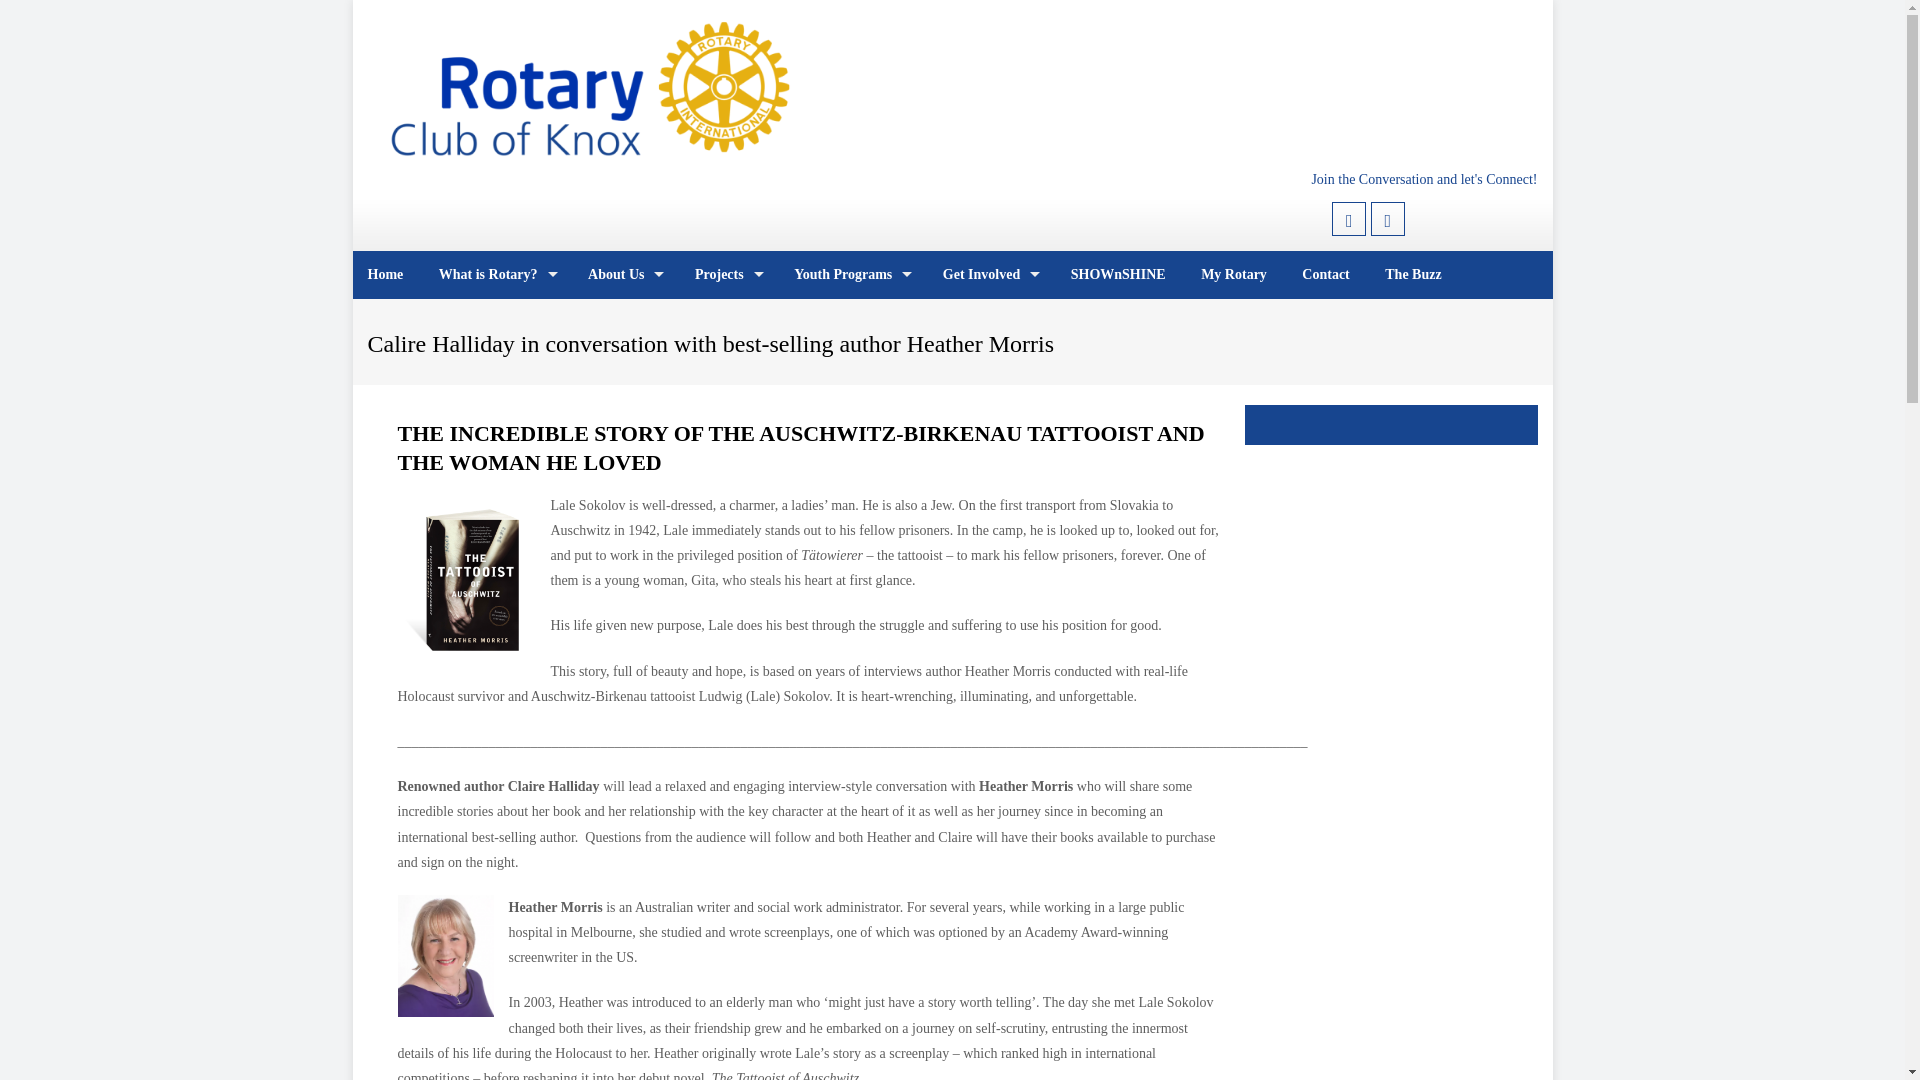 This screenshot has width=1920, height=1080. I want to click on Get Involved, so click(988, 274).